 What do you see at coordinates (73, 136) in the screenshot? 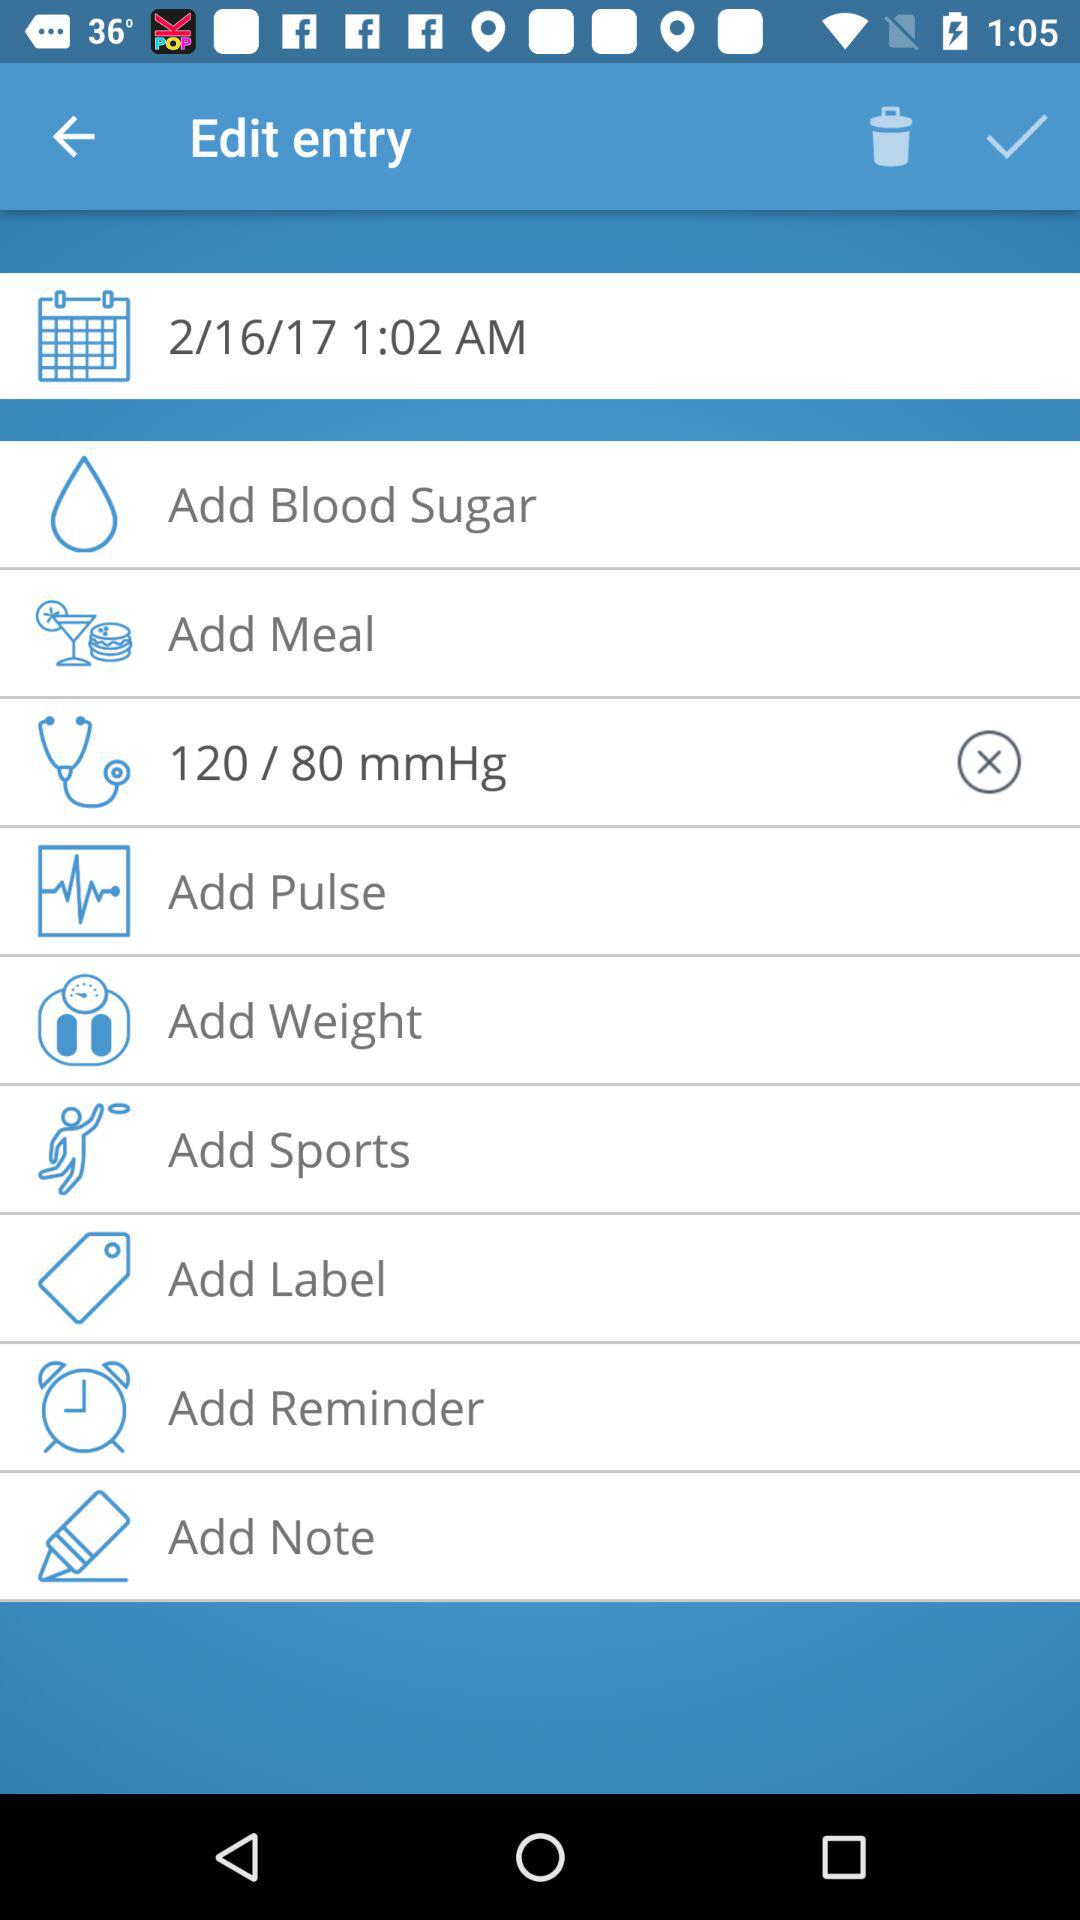
I see `tap the icon to the left of edit entry icon` at bounding box center [73, 136].